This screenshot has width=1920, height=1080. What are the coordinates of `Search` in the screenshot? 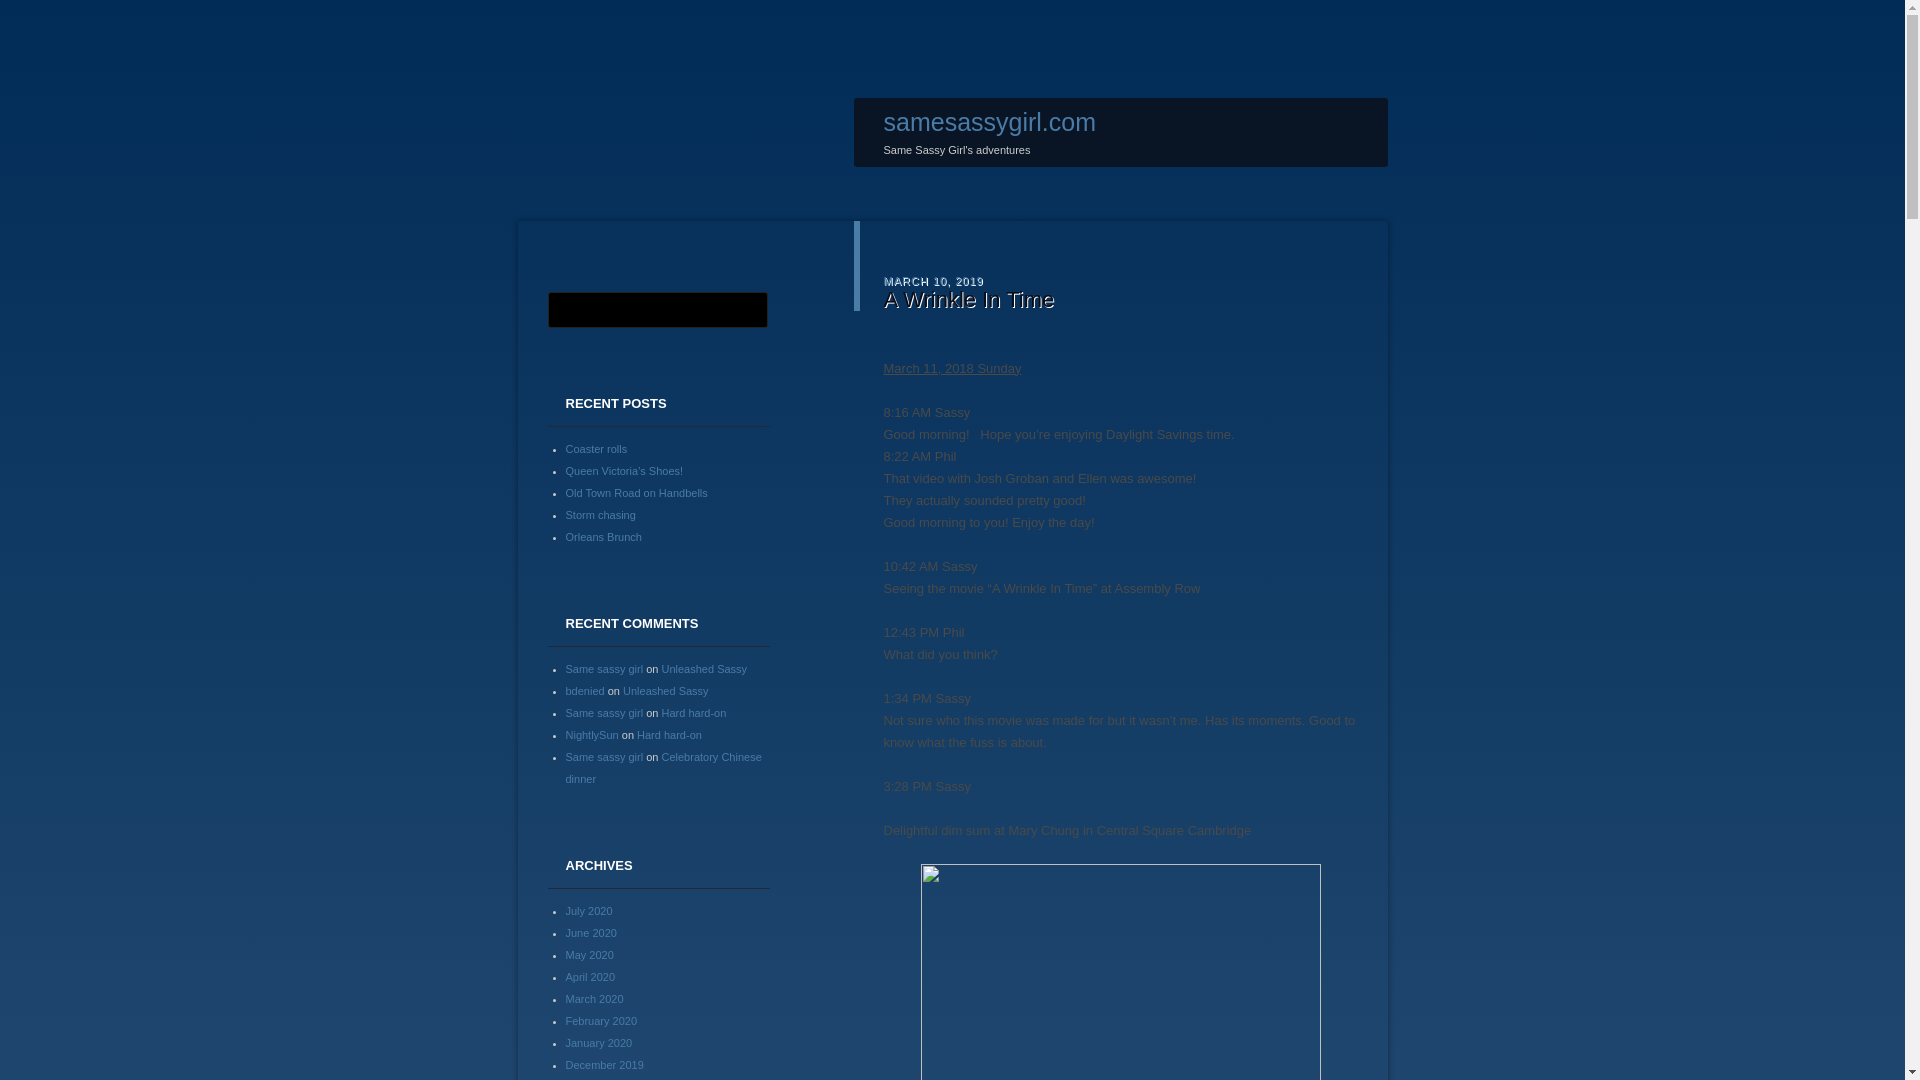 It's located at (28, 10).